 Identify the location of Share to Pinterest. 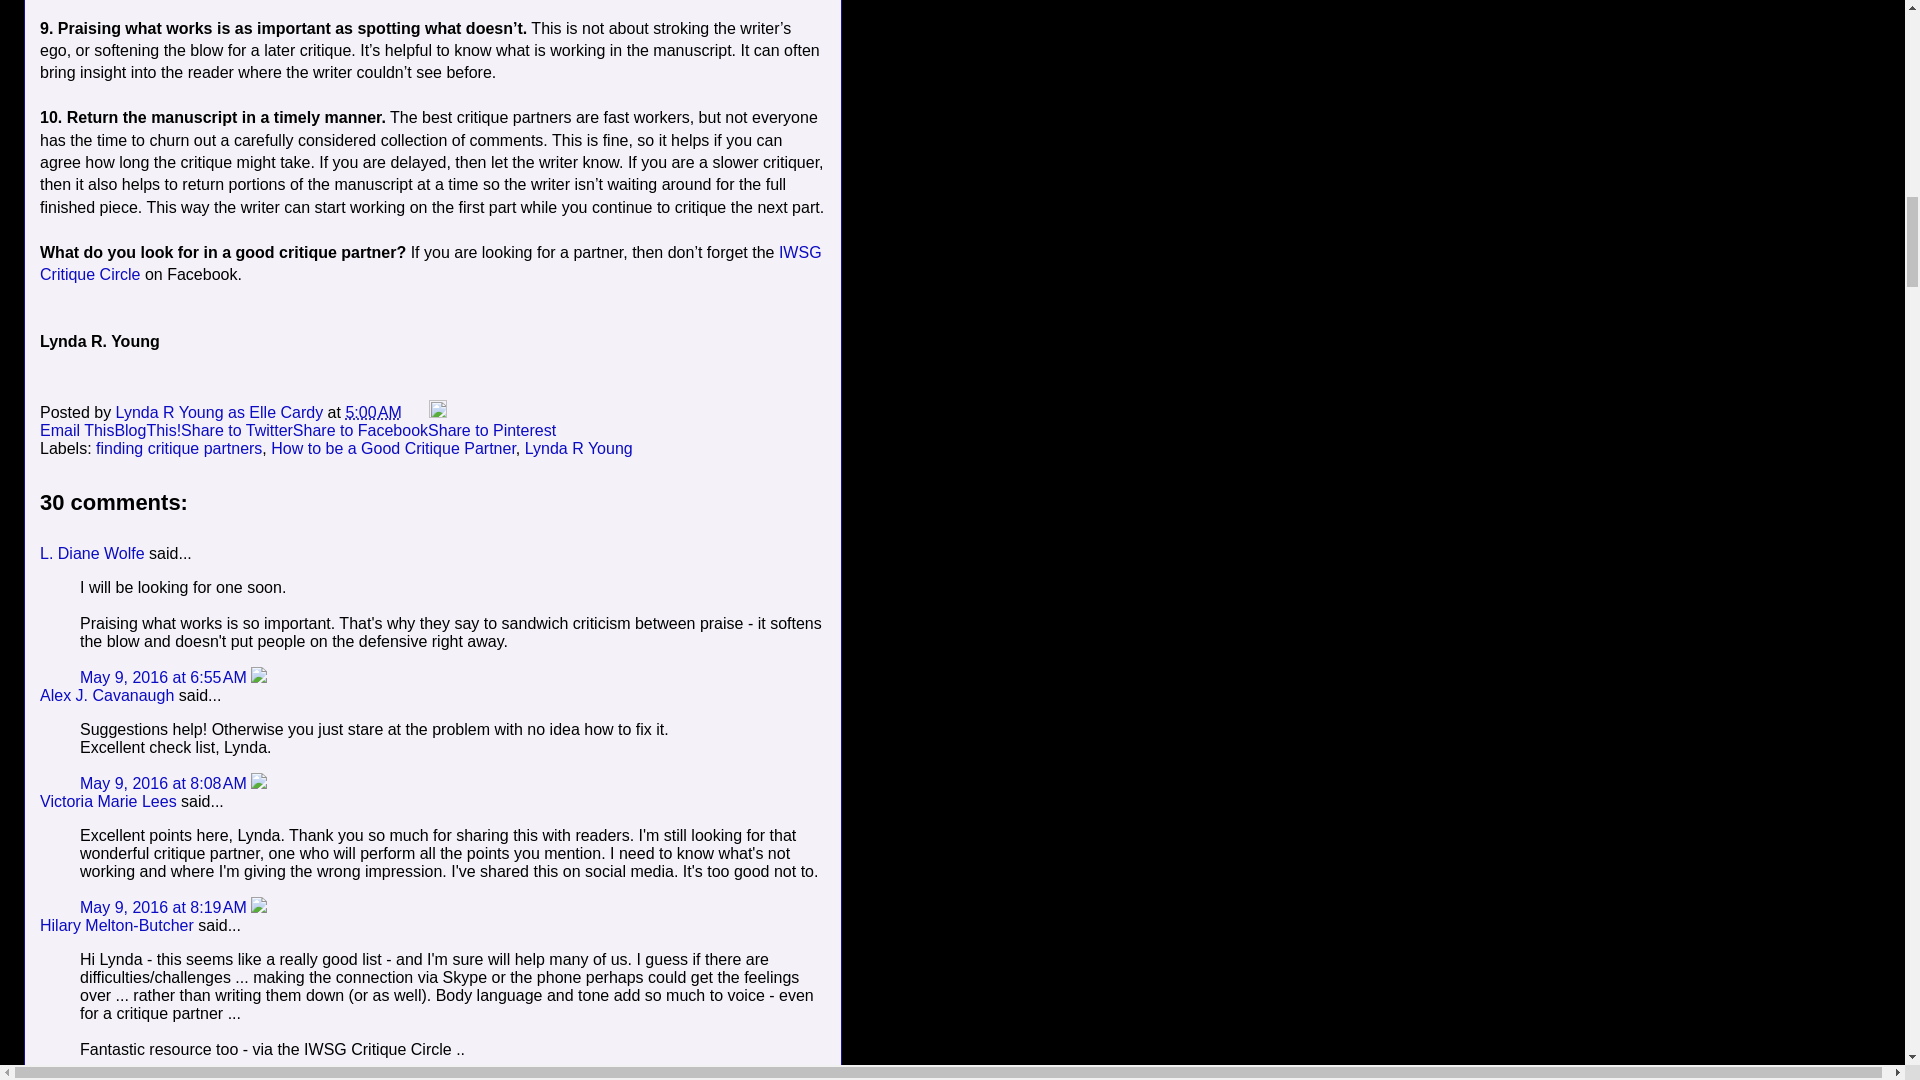
(492, 430).